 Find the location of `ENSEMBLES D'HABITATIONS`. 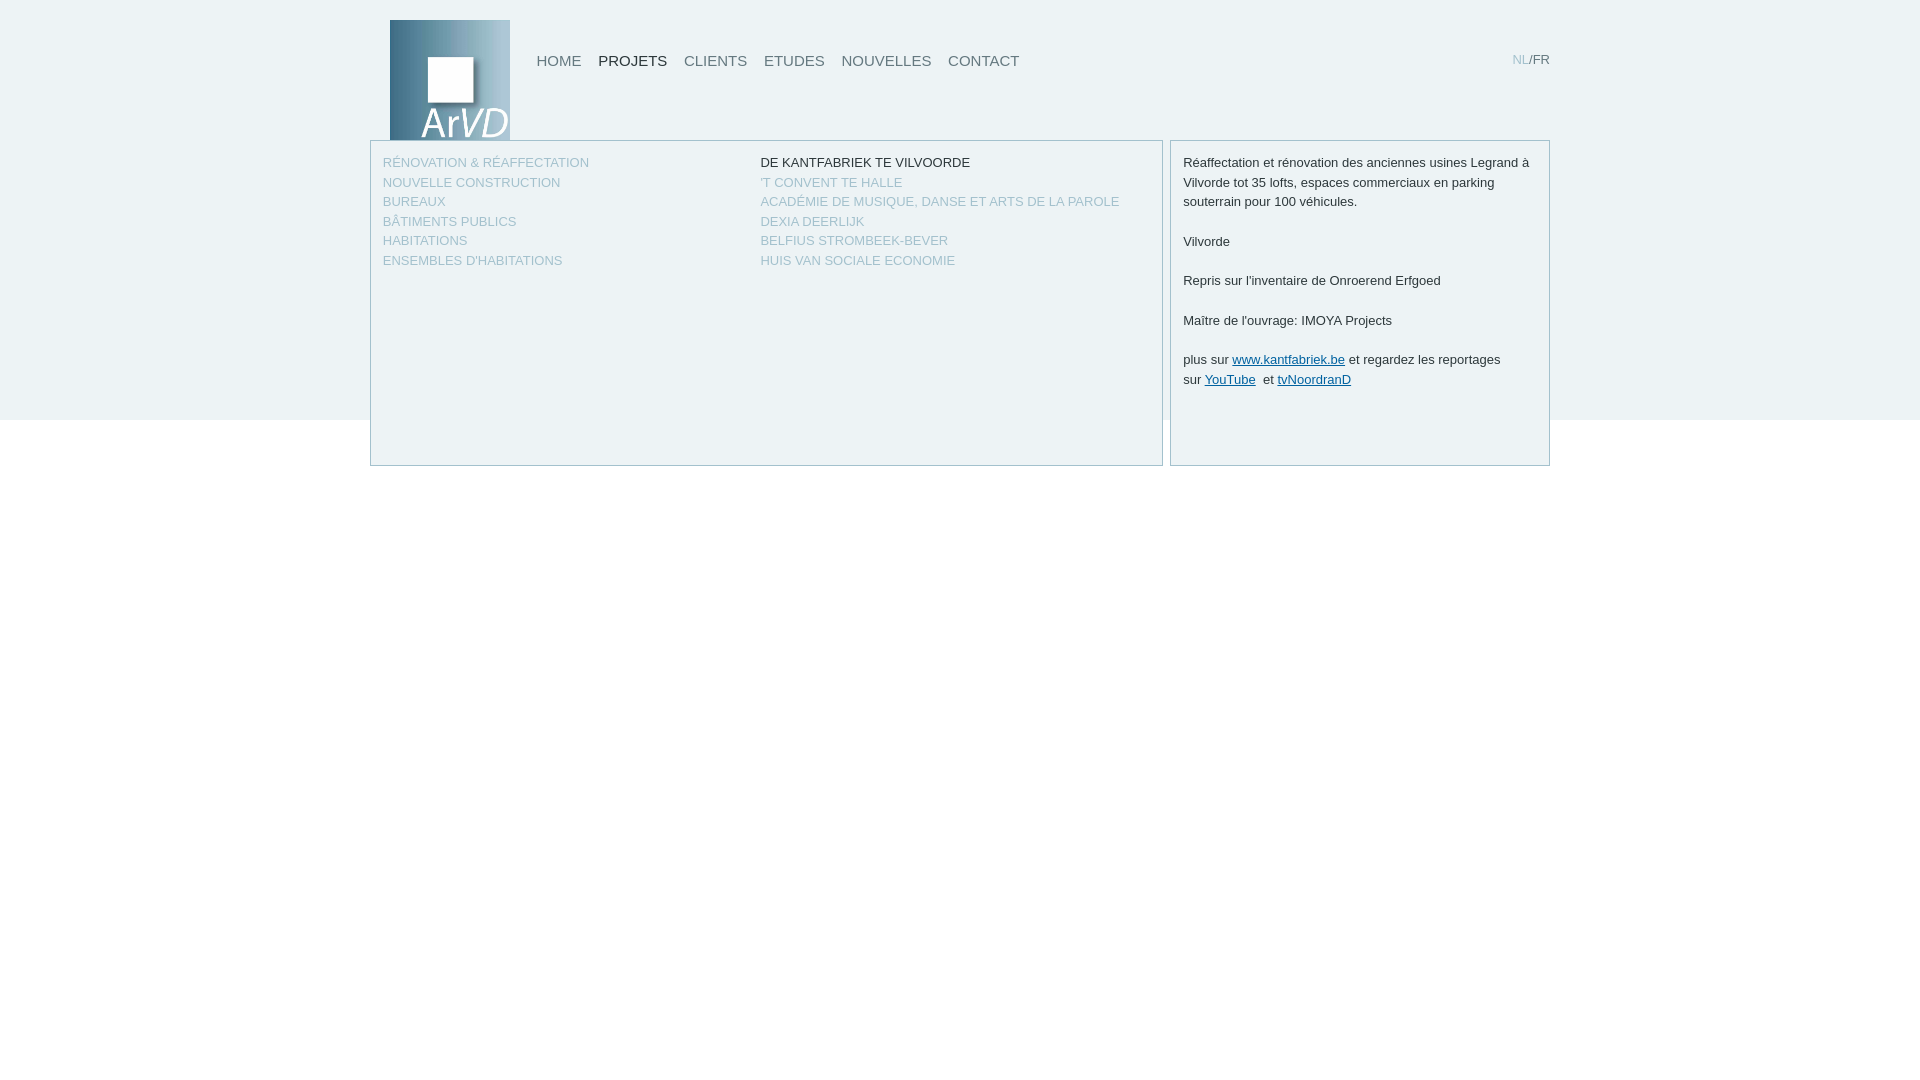

ENSEMBLES D'HABITATIONS is located at coordinates (473, 260).